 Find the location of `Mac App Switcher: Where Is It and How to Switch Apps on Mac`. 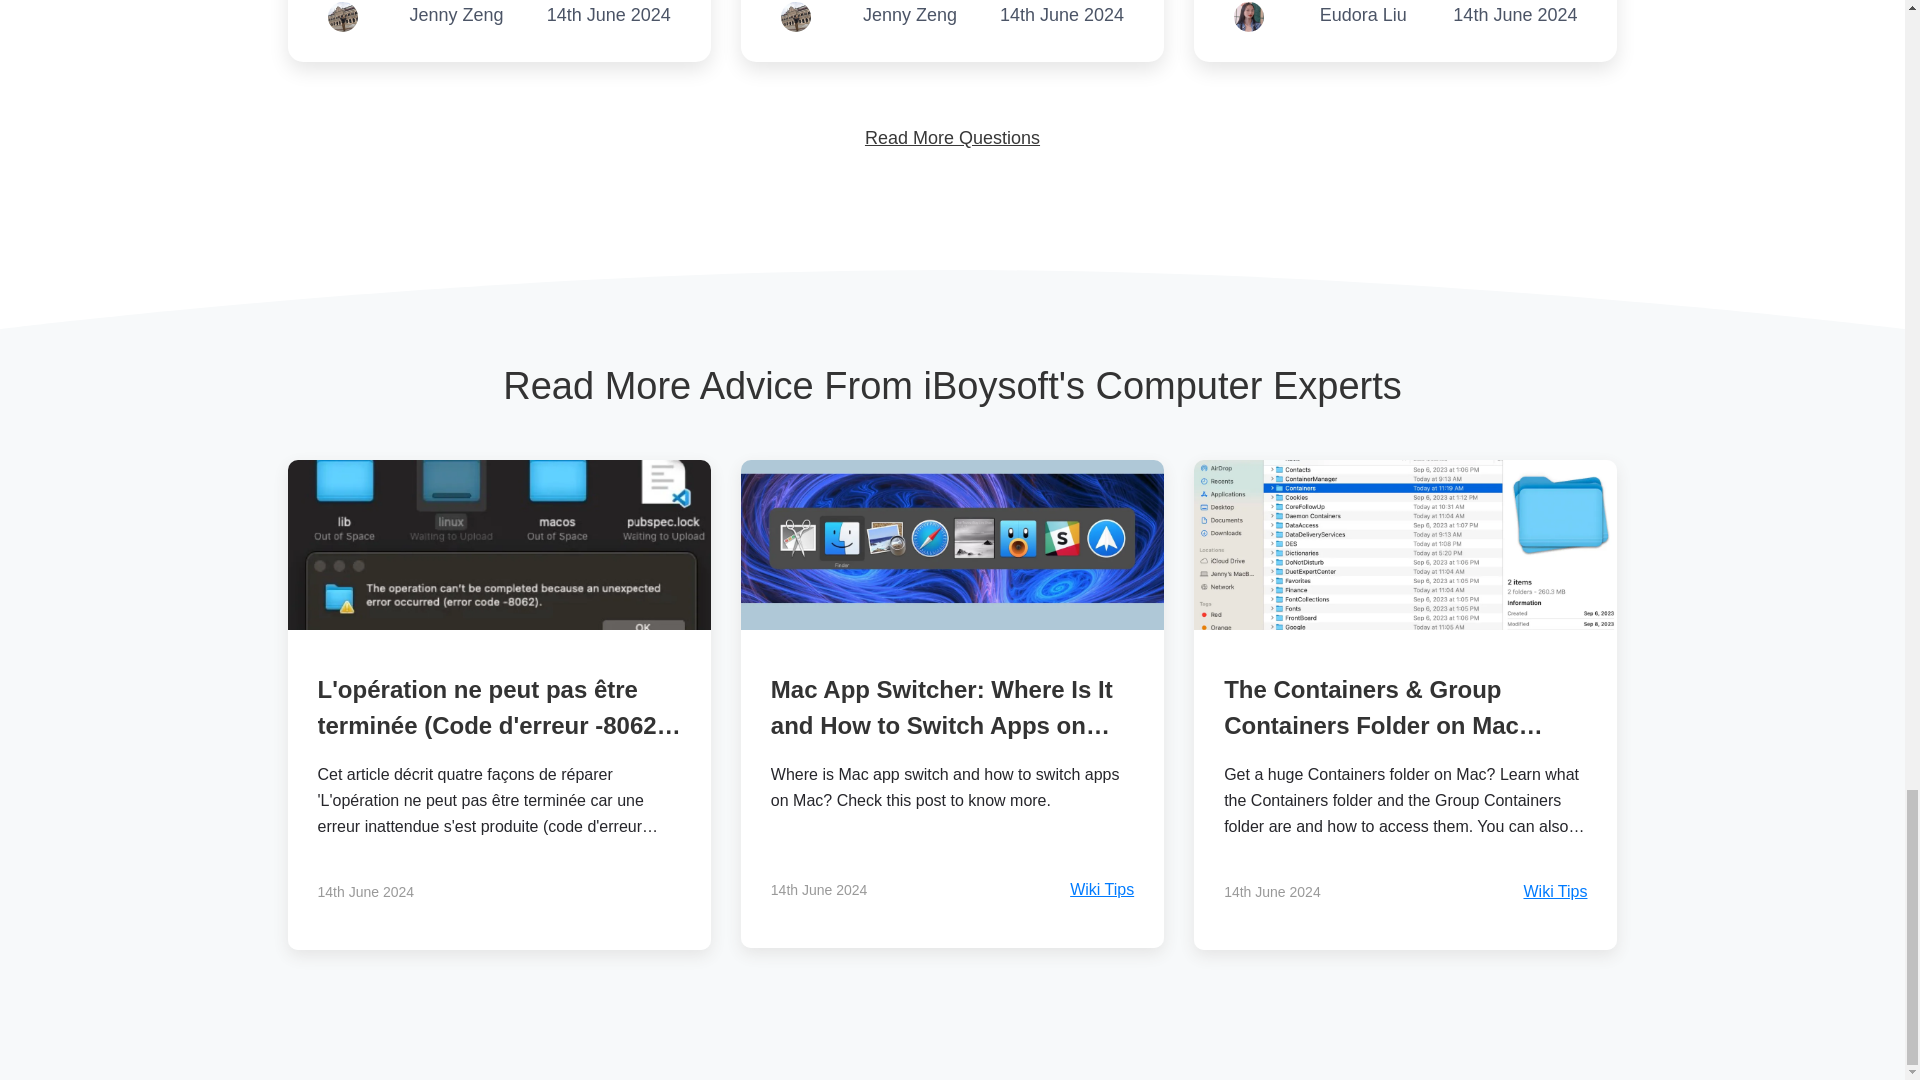

Mac App Switcher: Where Is It and How to Switch Apps on Mac is located at coordinates (942, 726).